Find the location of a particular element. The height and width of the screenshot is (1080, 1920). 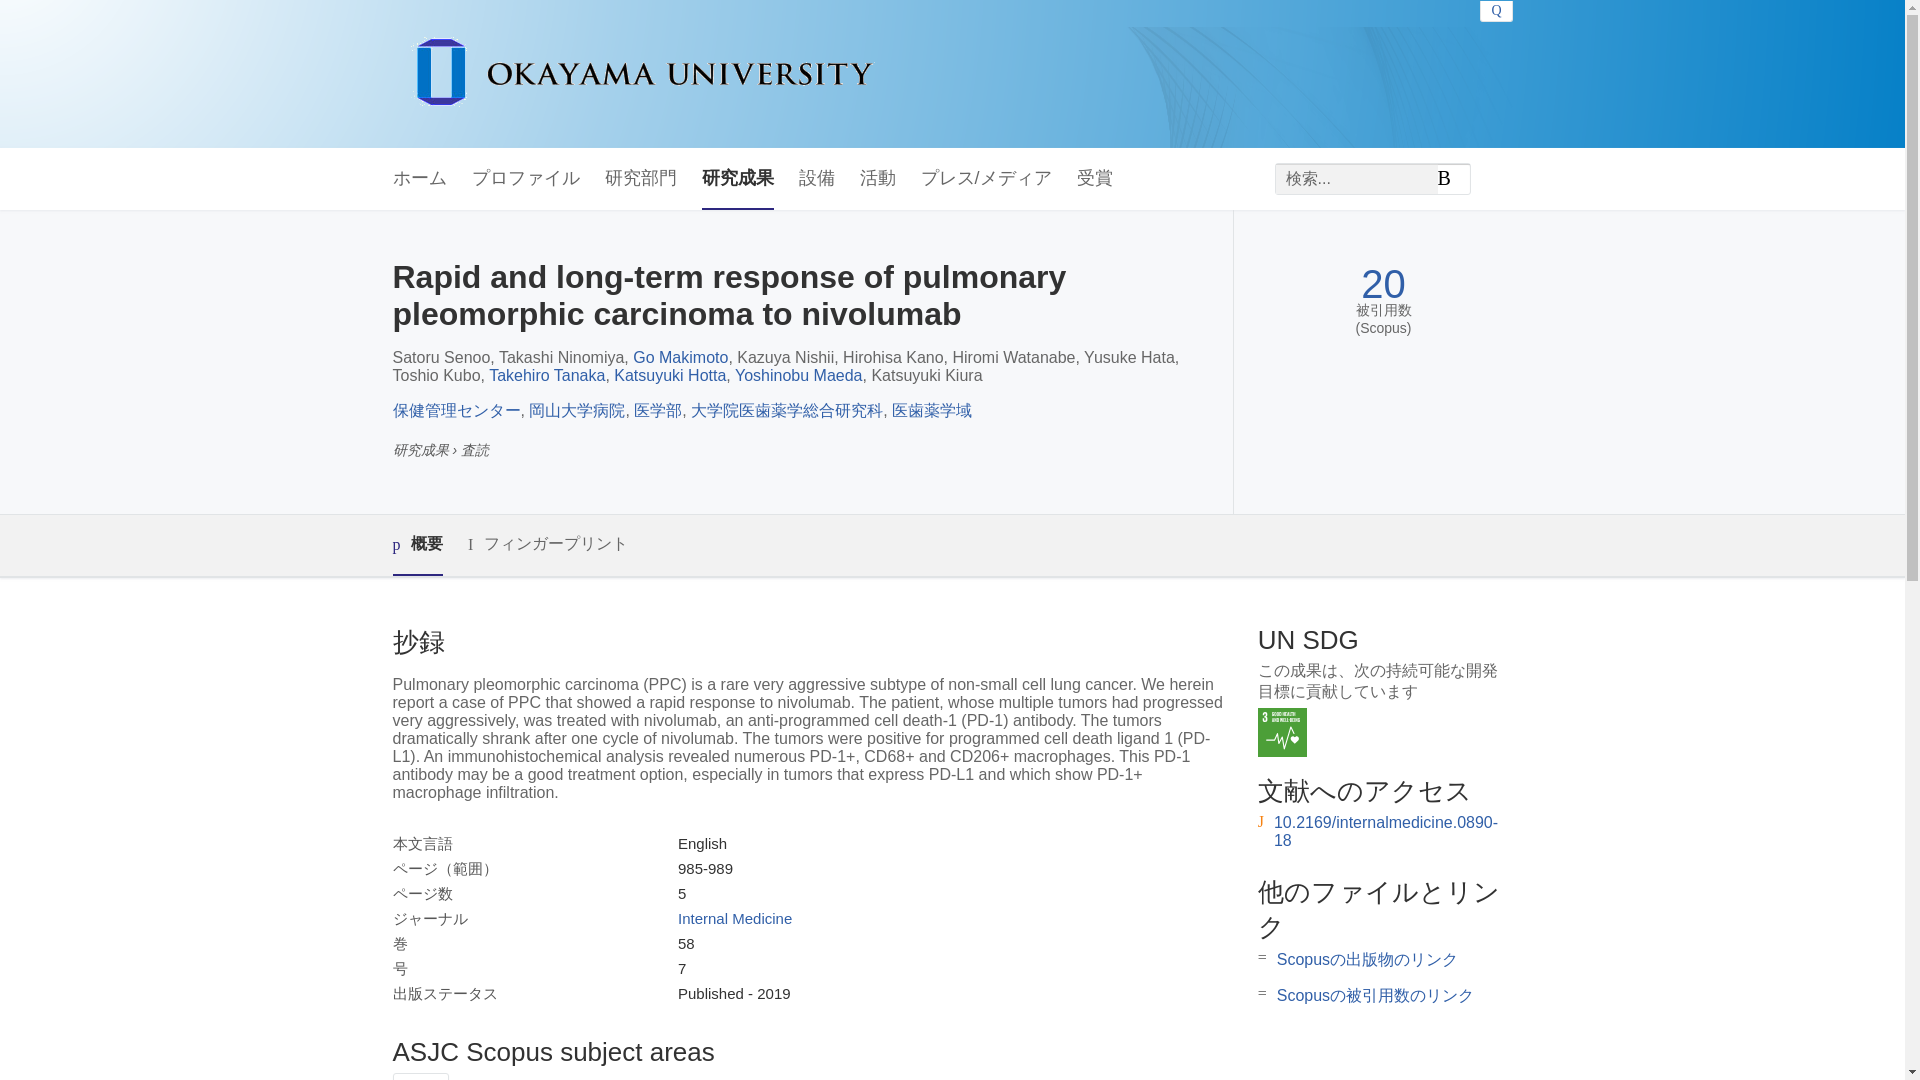

Go Makimoto is located at coordinates (680, 357).